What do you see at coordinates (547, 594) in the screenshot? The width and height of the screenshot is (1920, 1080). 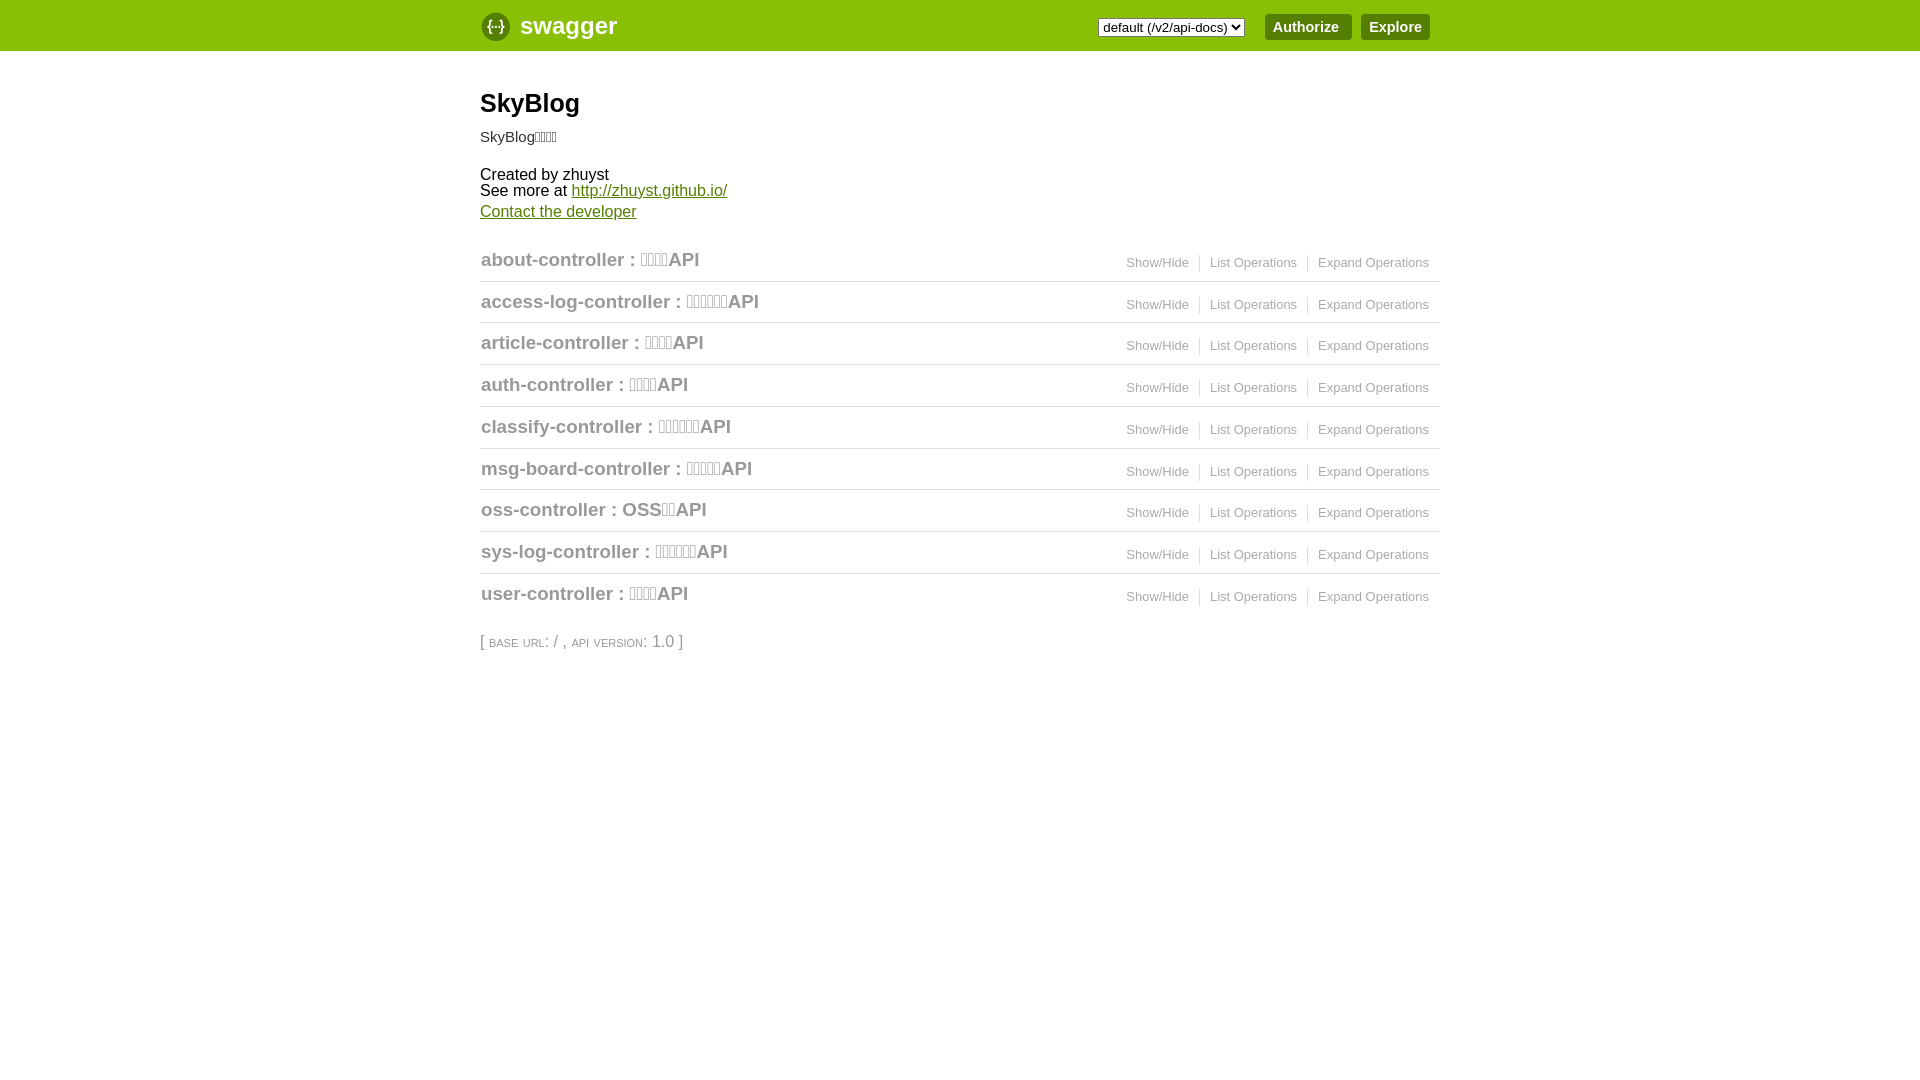 I see `user-controller` at bounding box center [547, 594].